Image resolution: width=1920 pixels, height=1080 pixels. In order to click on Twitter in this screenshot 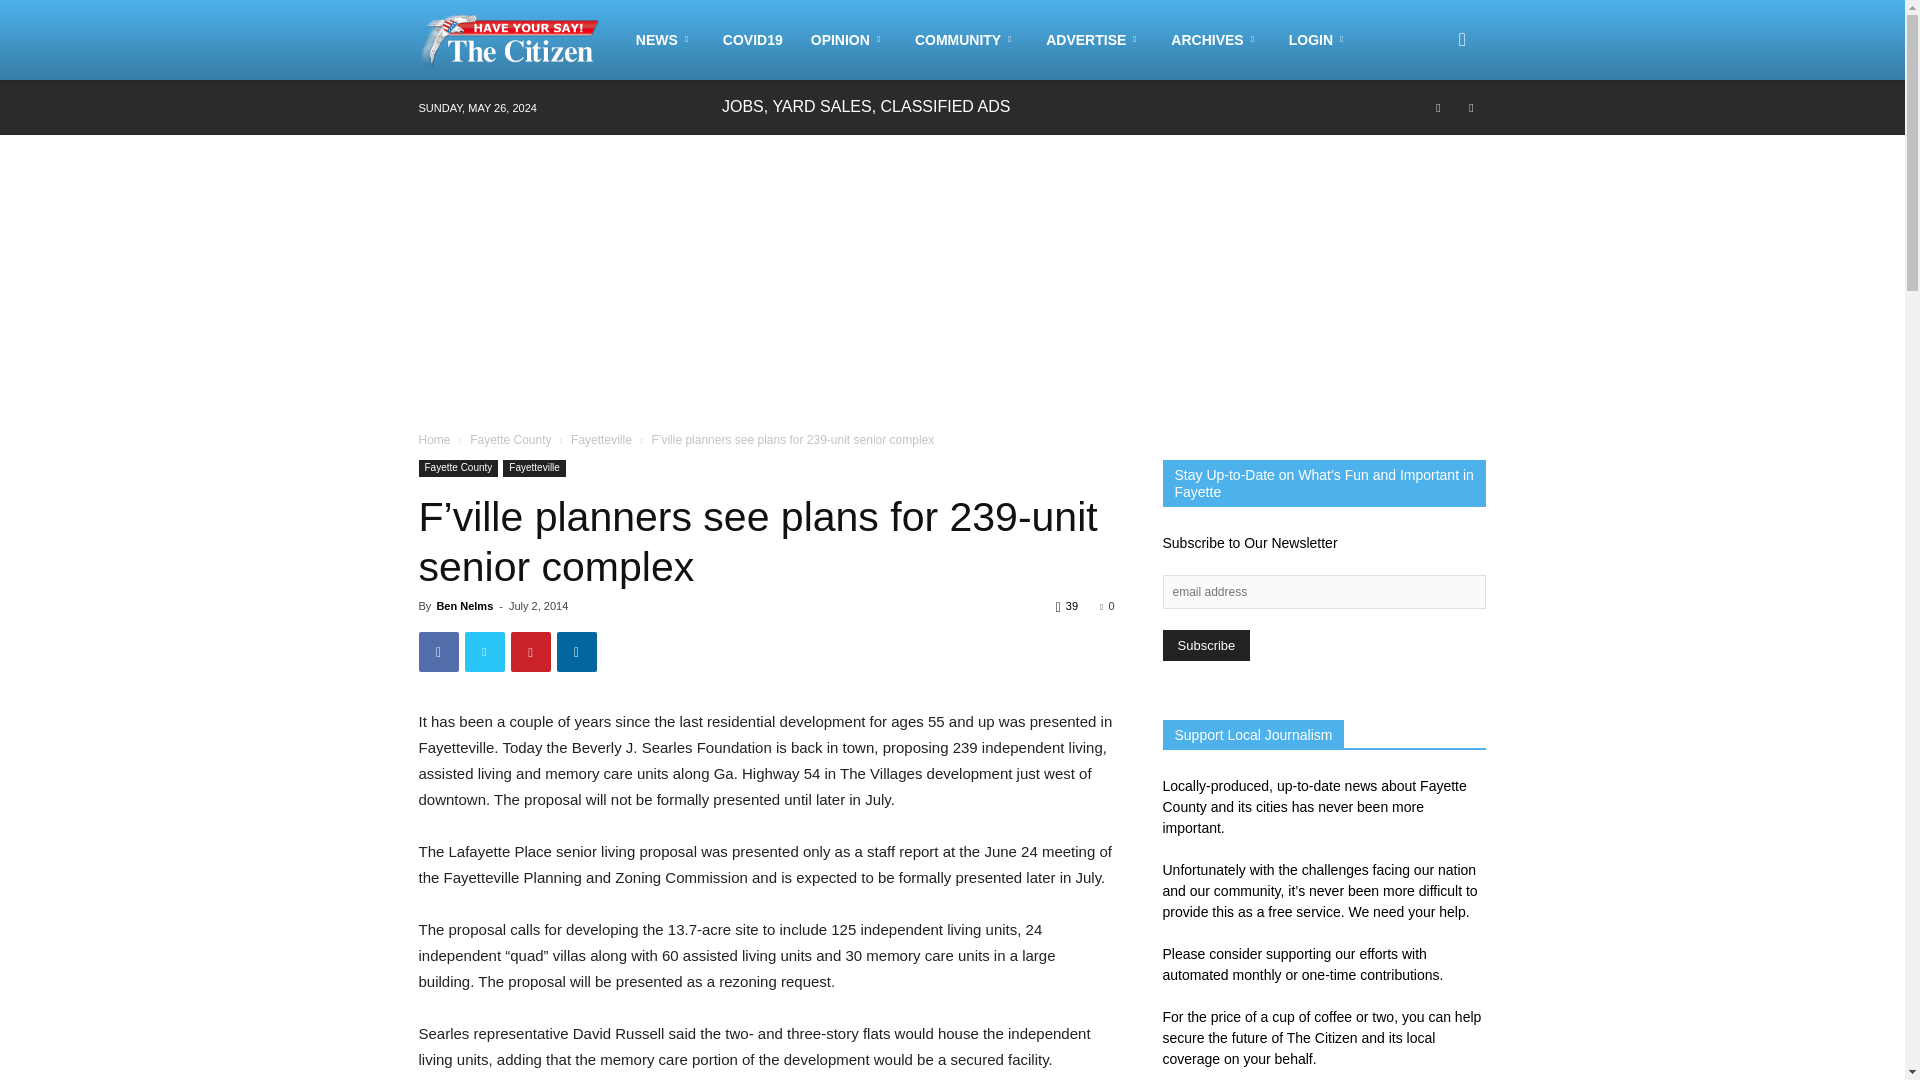, I will do `click(1470, 106)`.